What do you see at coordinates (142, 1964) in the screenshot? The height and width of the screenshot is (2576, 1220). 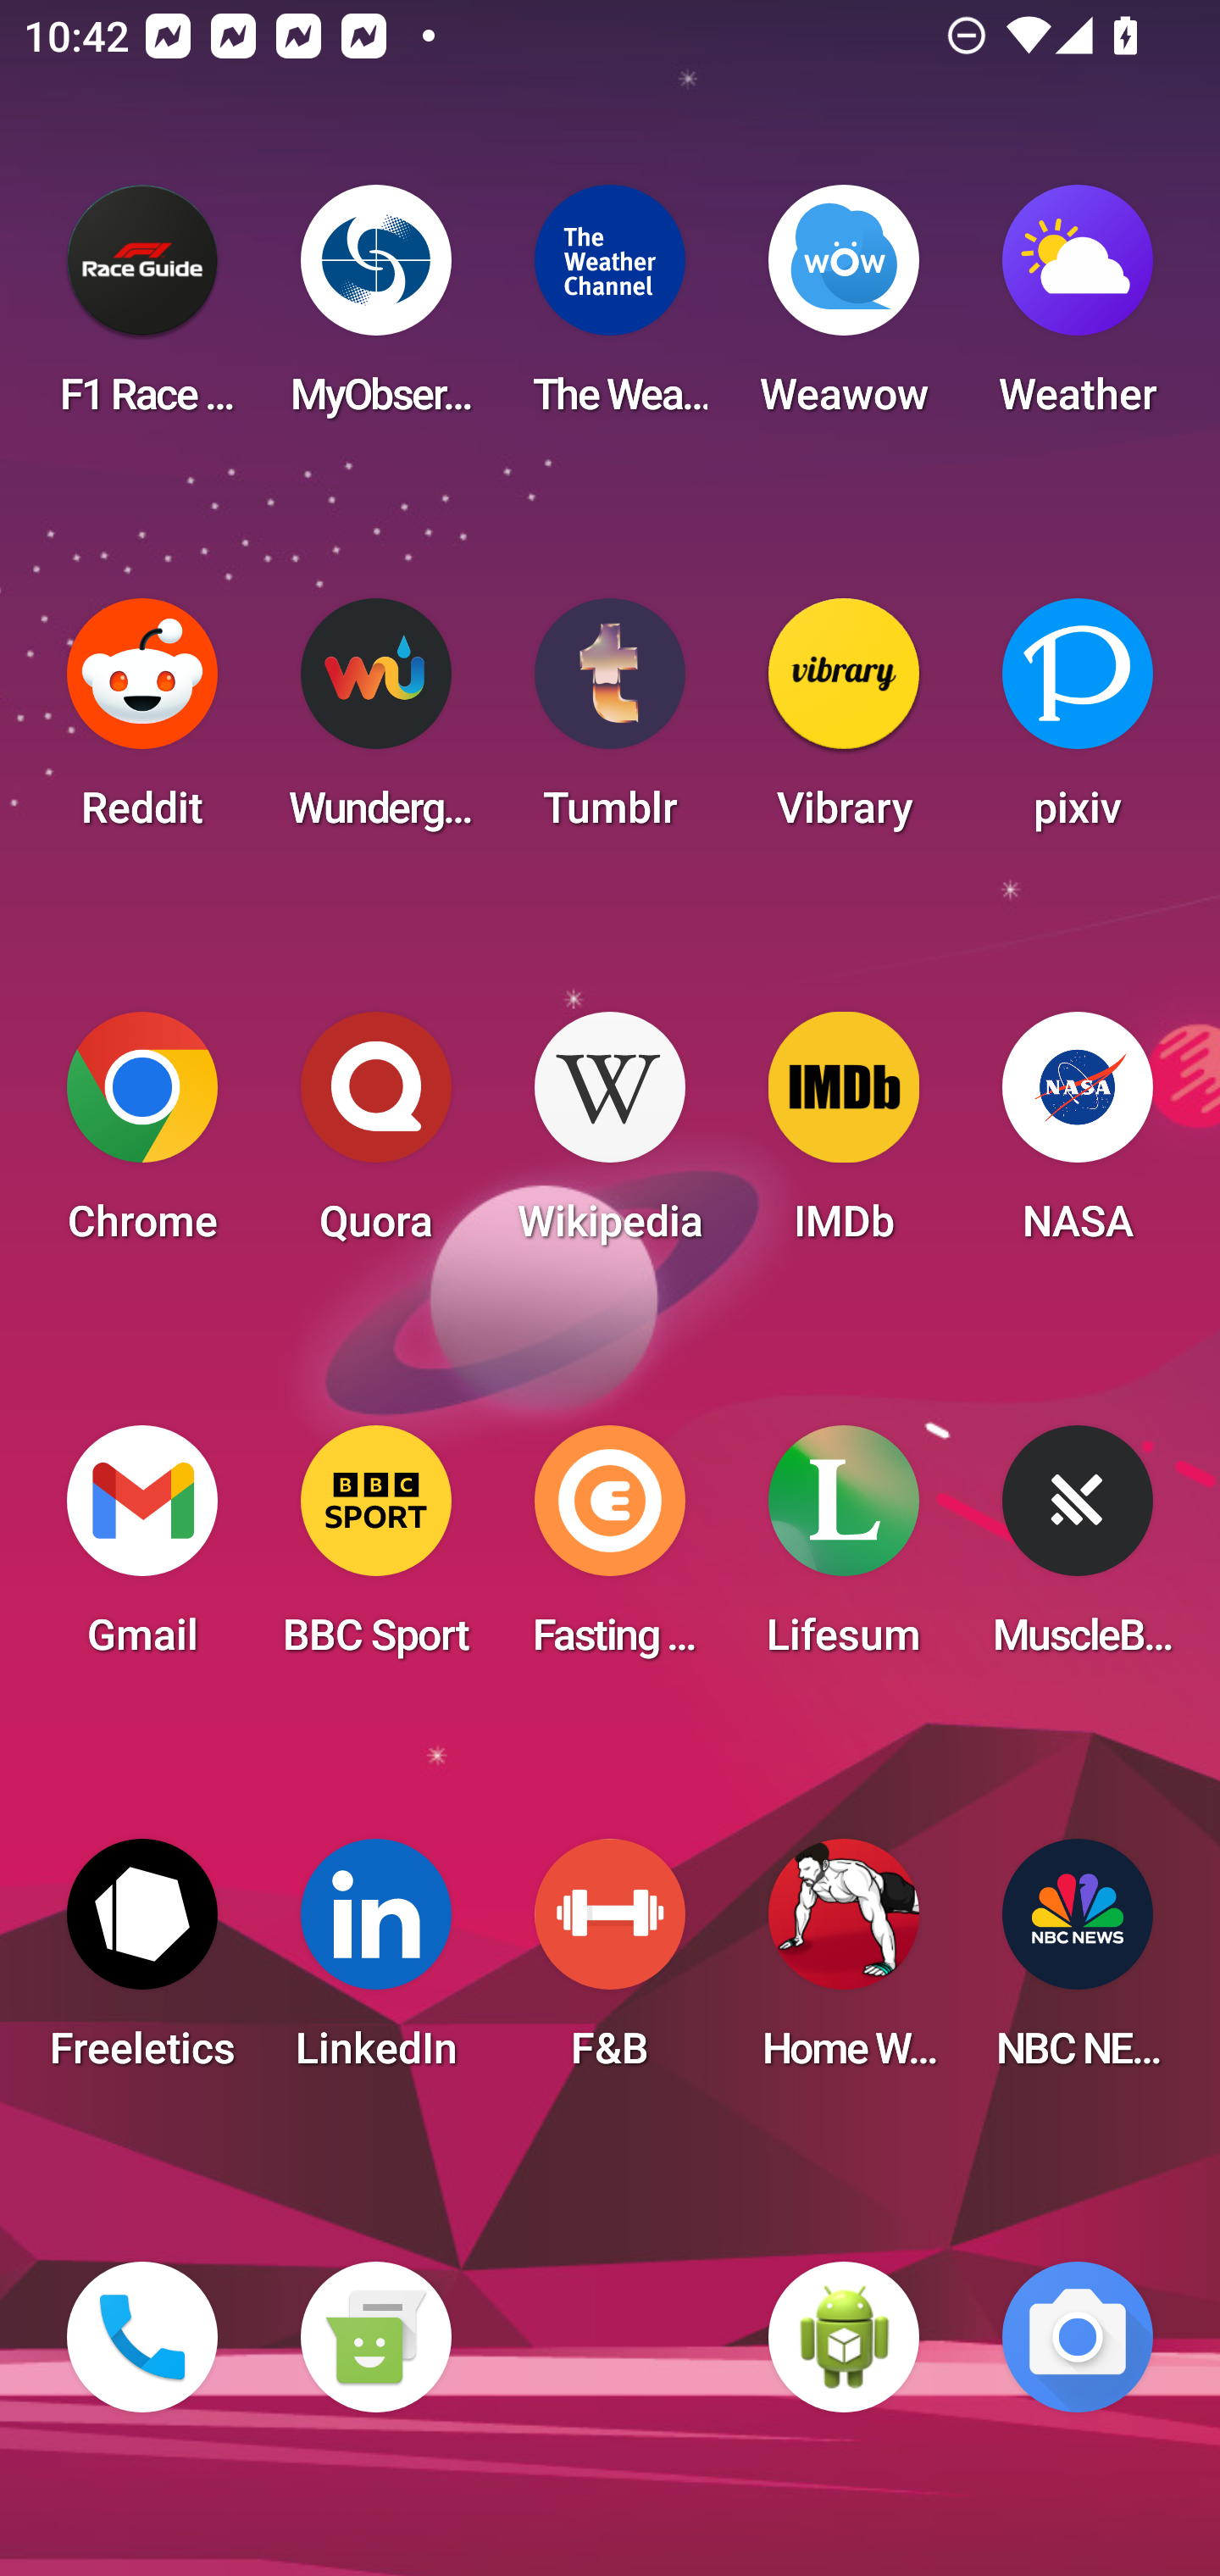 I see `Freeletics` at bounding box center [142, 1964].